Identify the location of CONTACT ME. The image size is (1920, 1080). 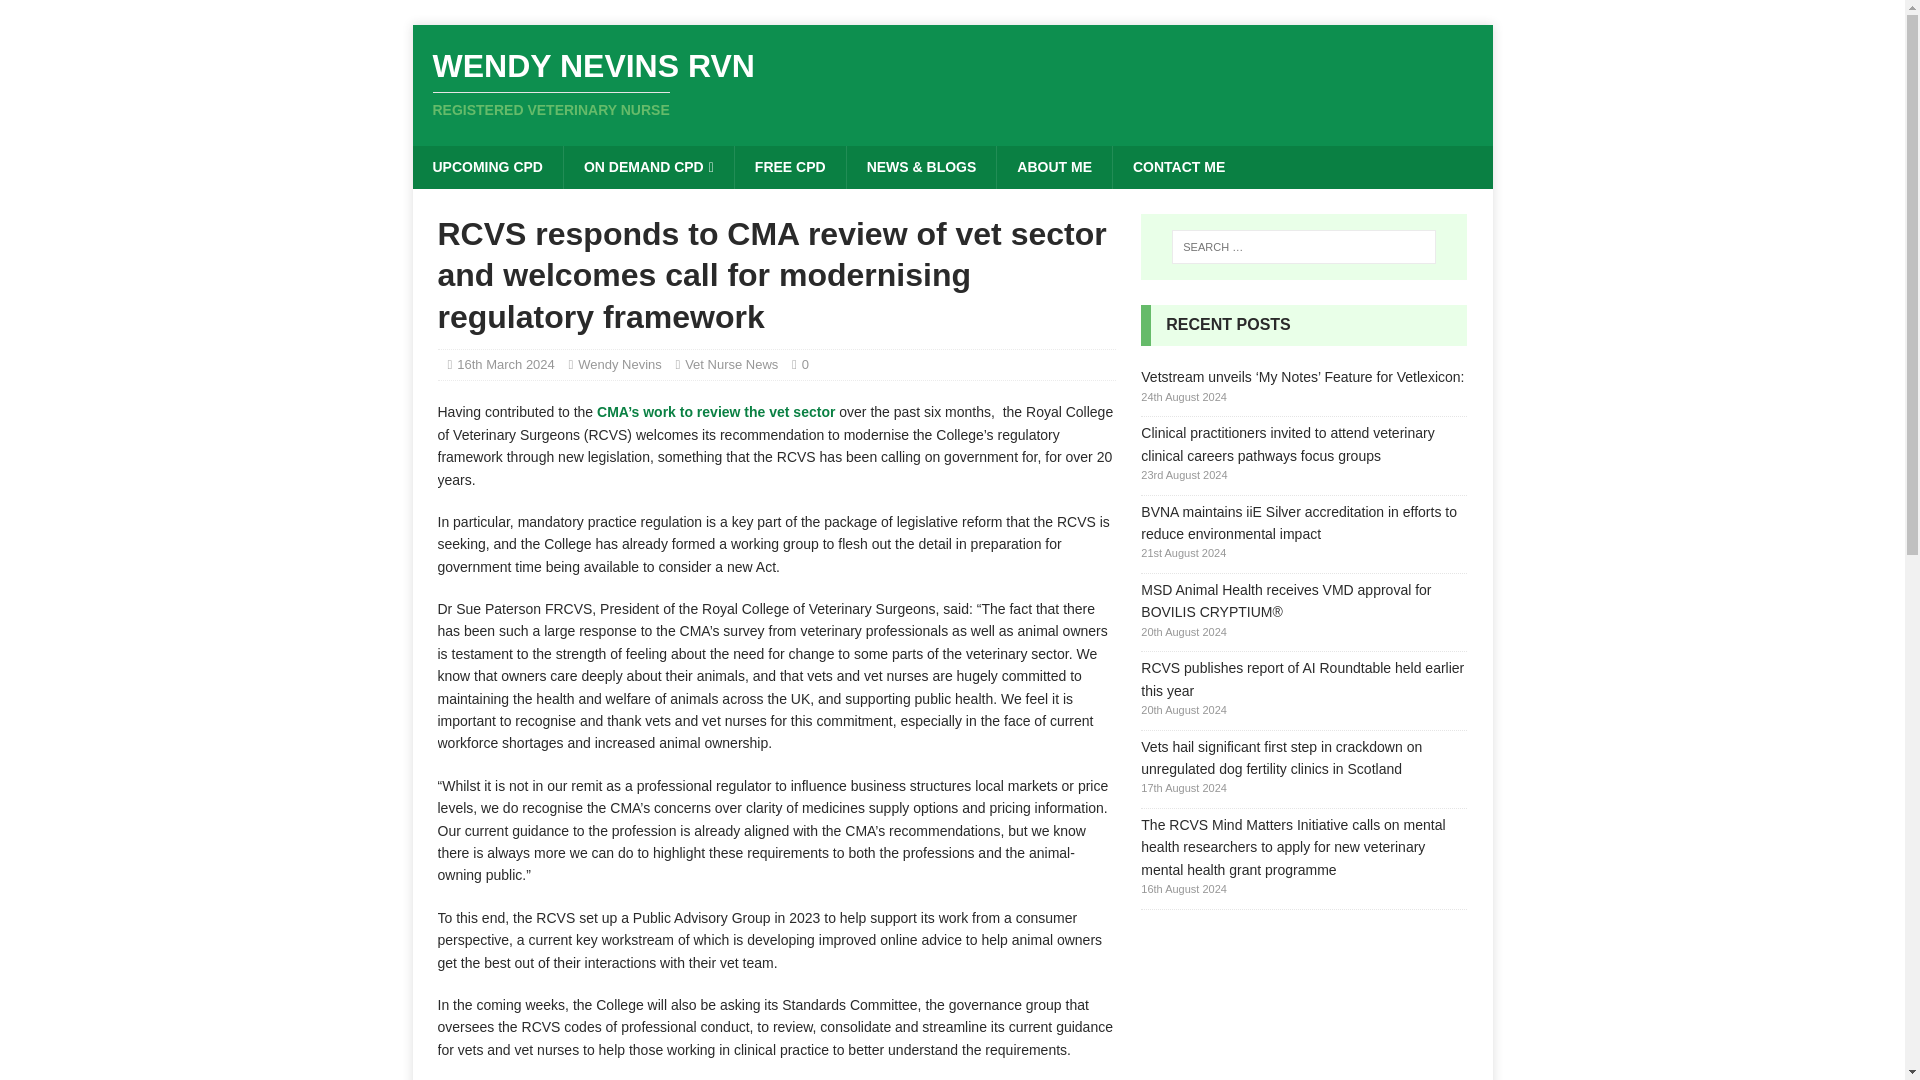
(731, 364).